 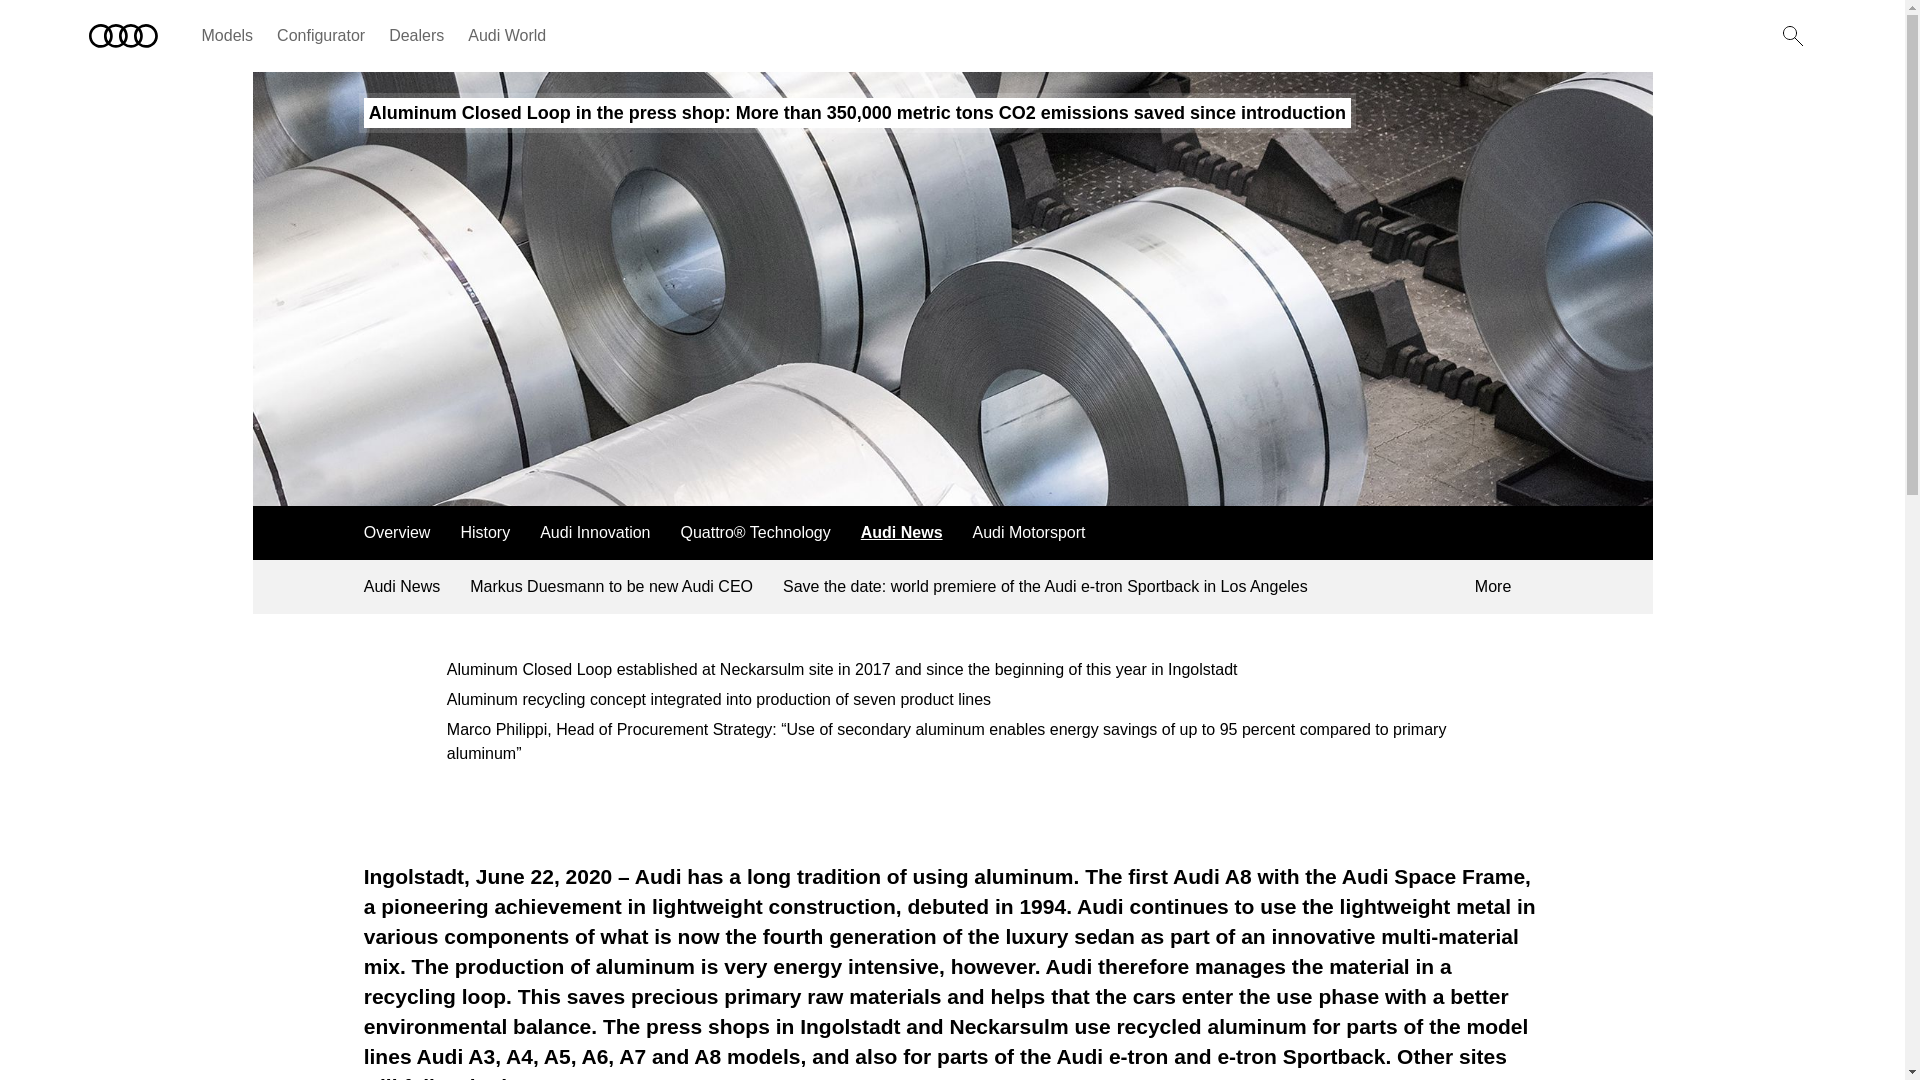 What do you see at coordinates (506, 35) in the screenshot?
I see `Audi World` at bounding box center [506, 35].